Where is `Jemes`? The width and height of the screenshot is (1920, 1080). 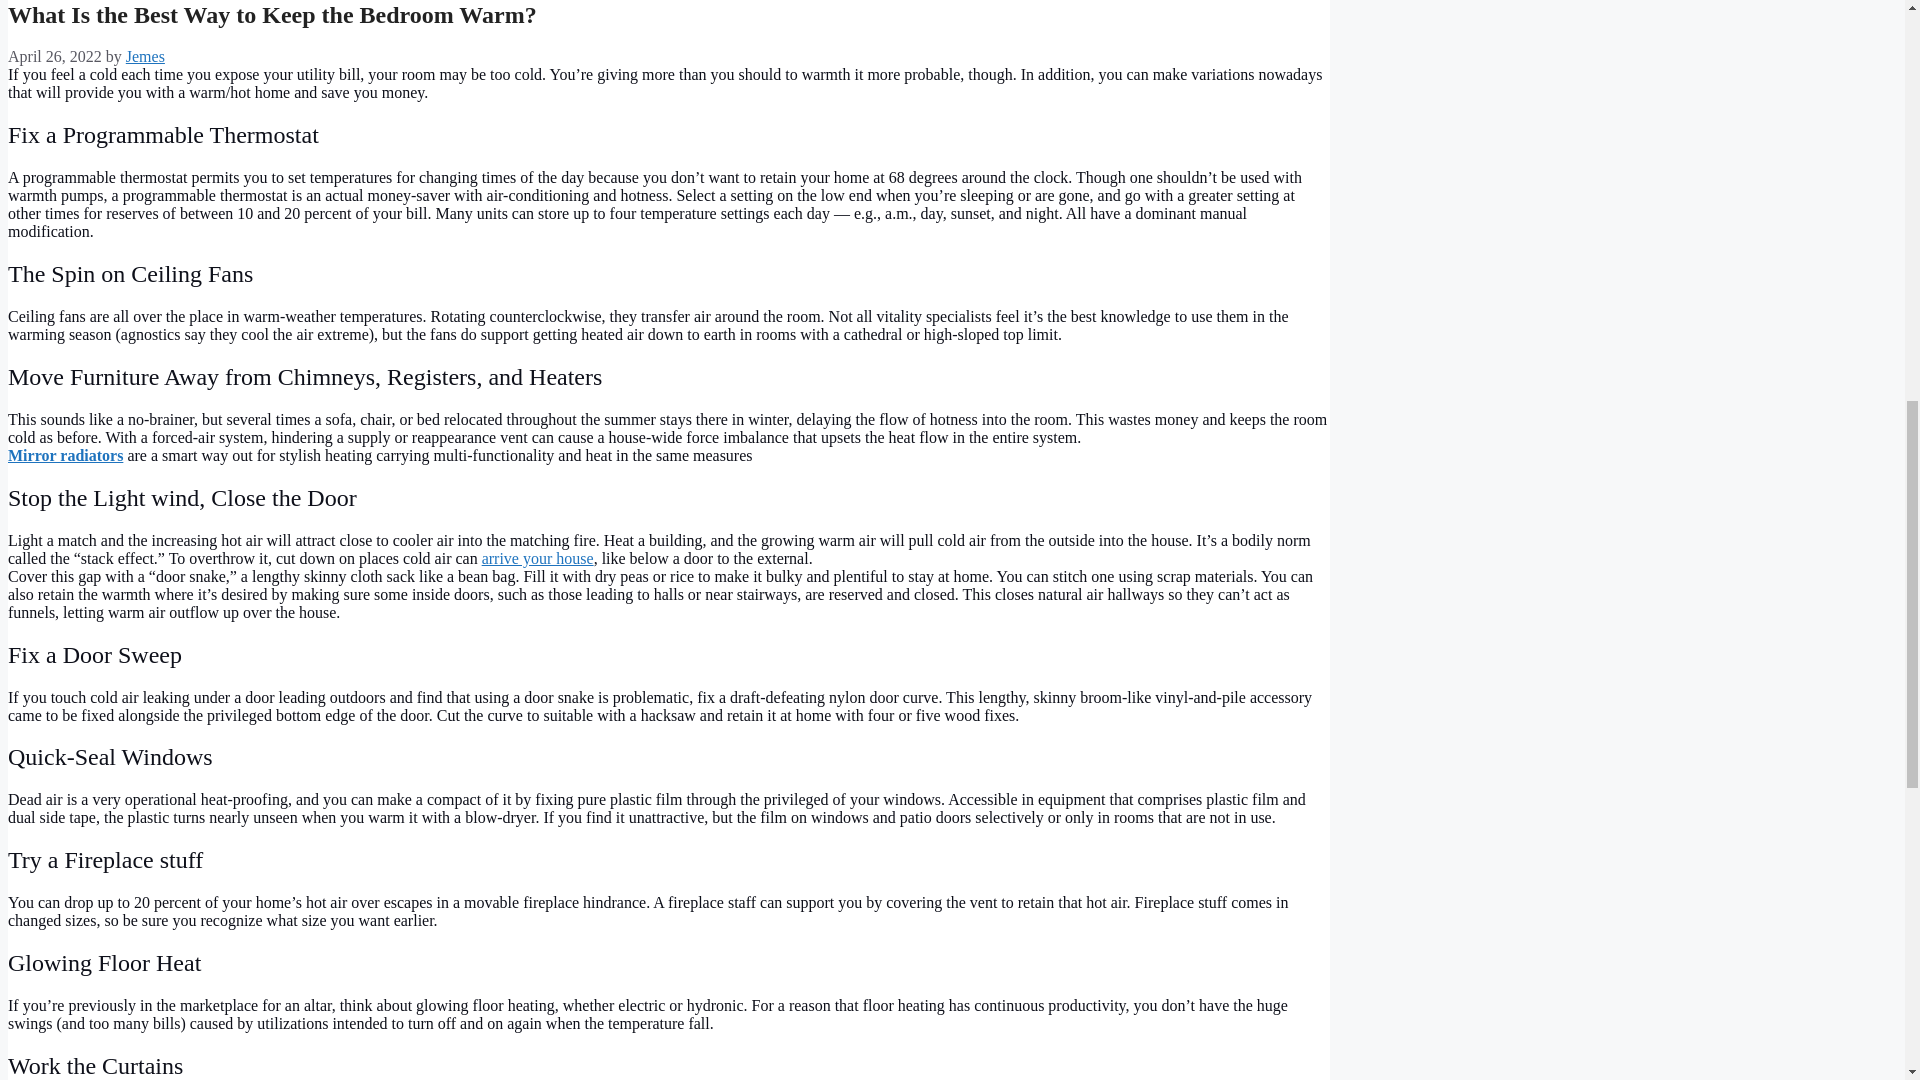
Jemes is located at coordinates (146, 56).